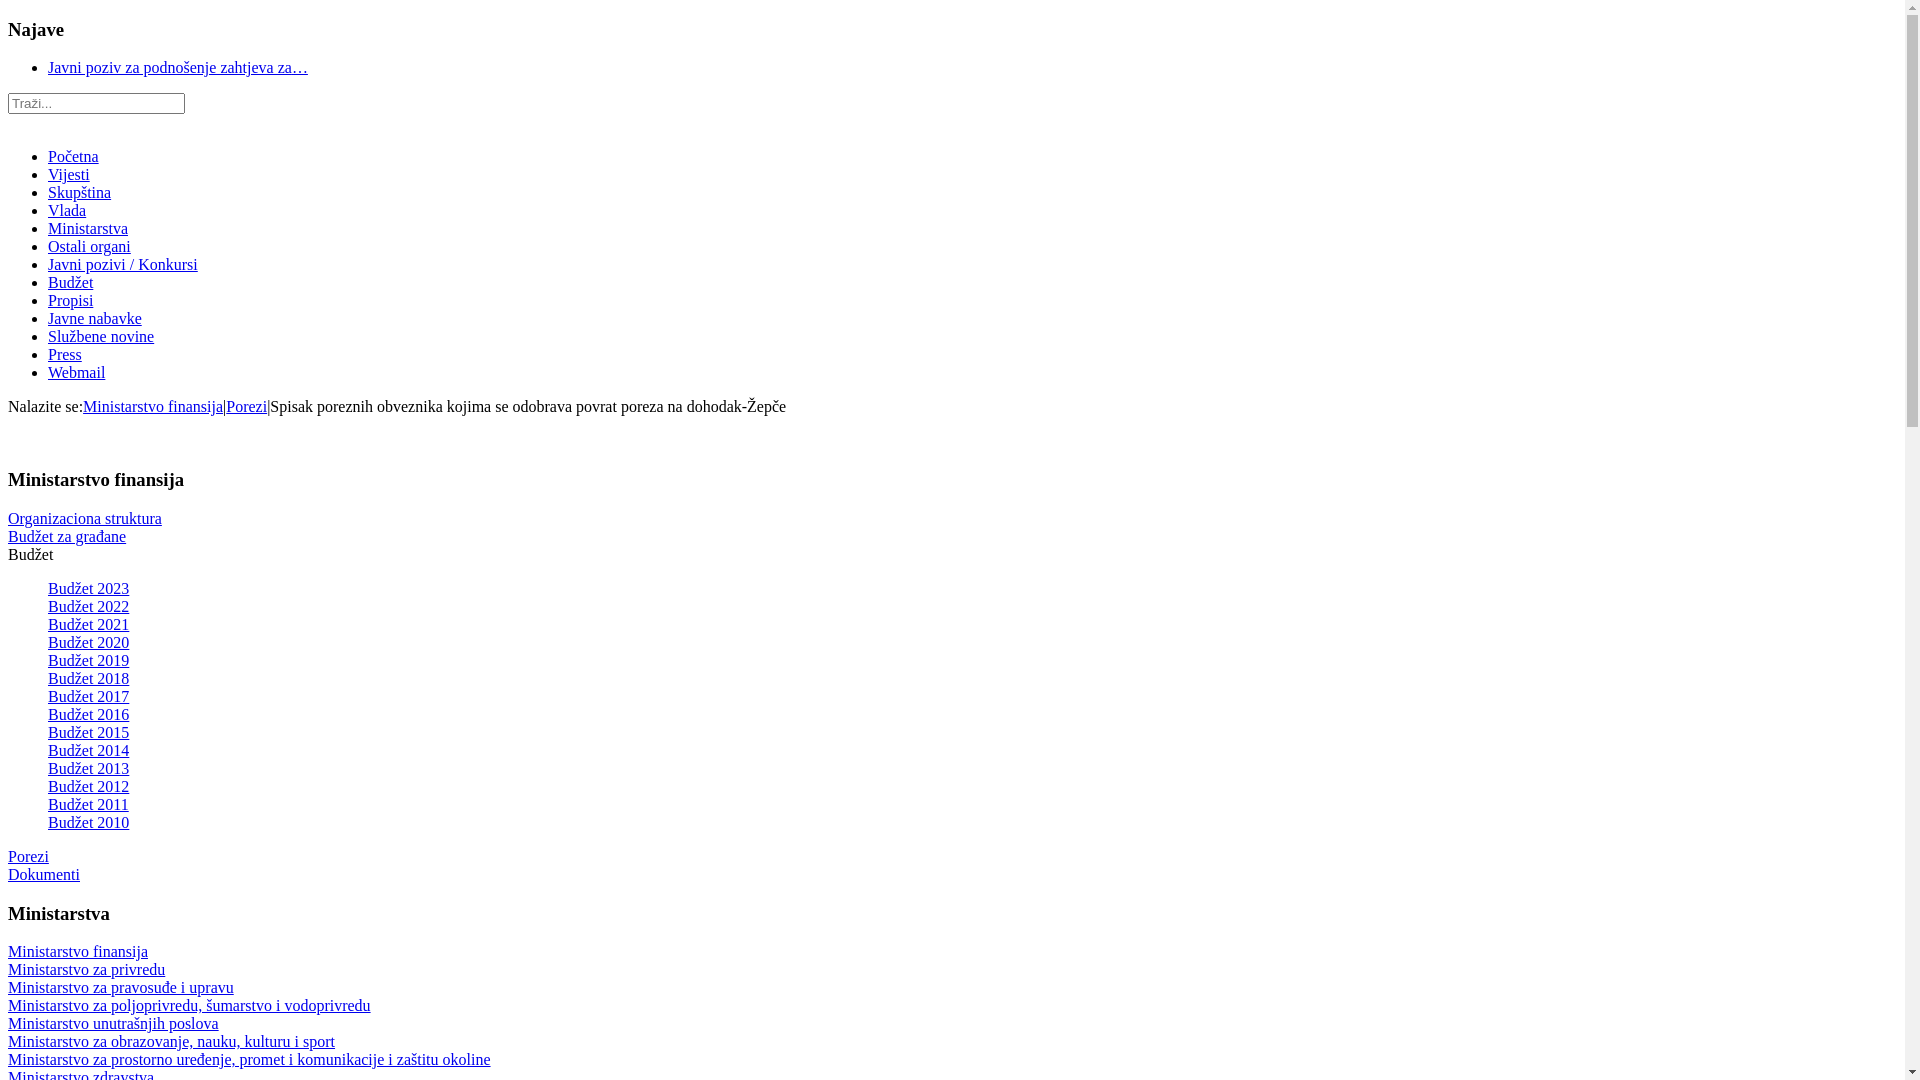 Image resolution: width=1920 pixels, height=1080 pixels. What do you see at coordinates (95, 318) in the screenshot?
I see `Javne nabavke` at bounding box center [95, 318].